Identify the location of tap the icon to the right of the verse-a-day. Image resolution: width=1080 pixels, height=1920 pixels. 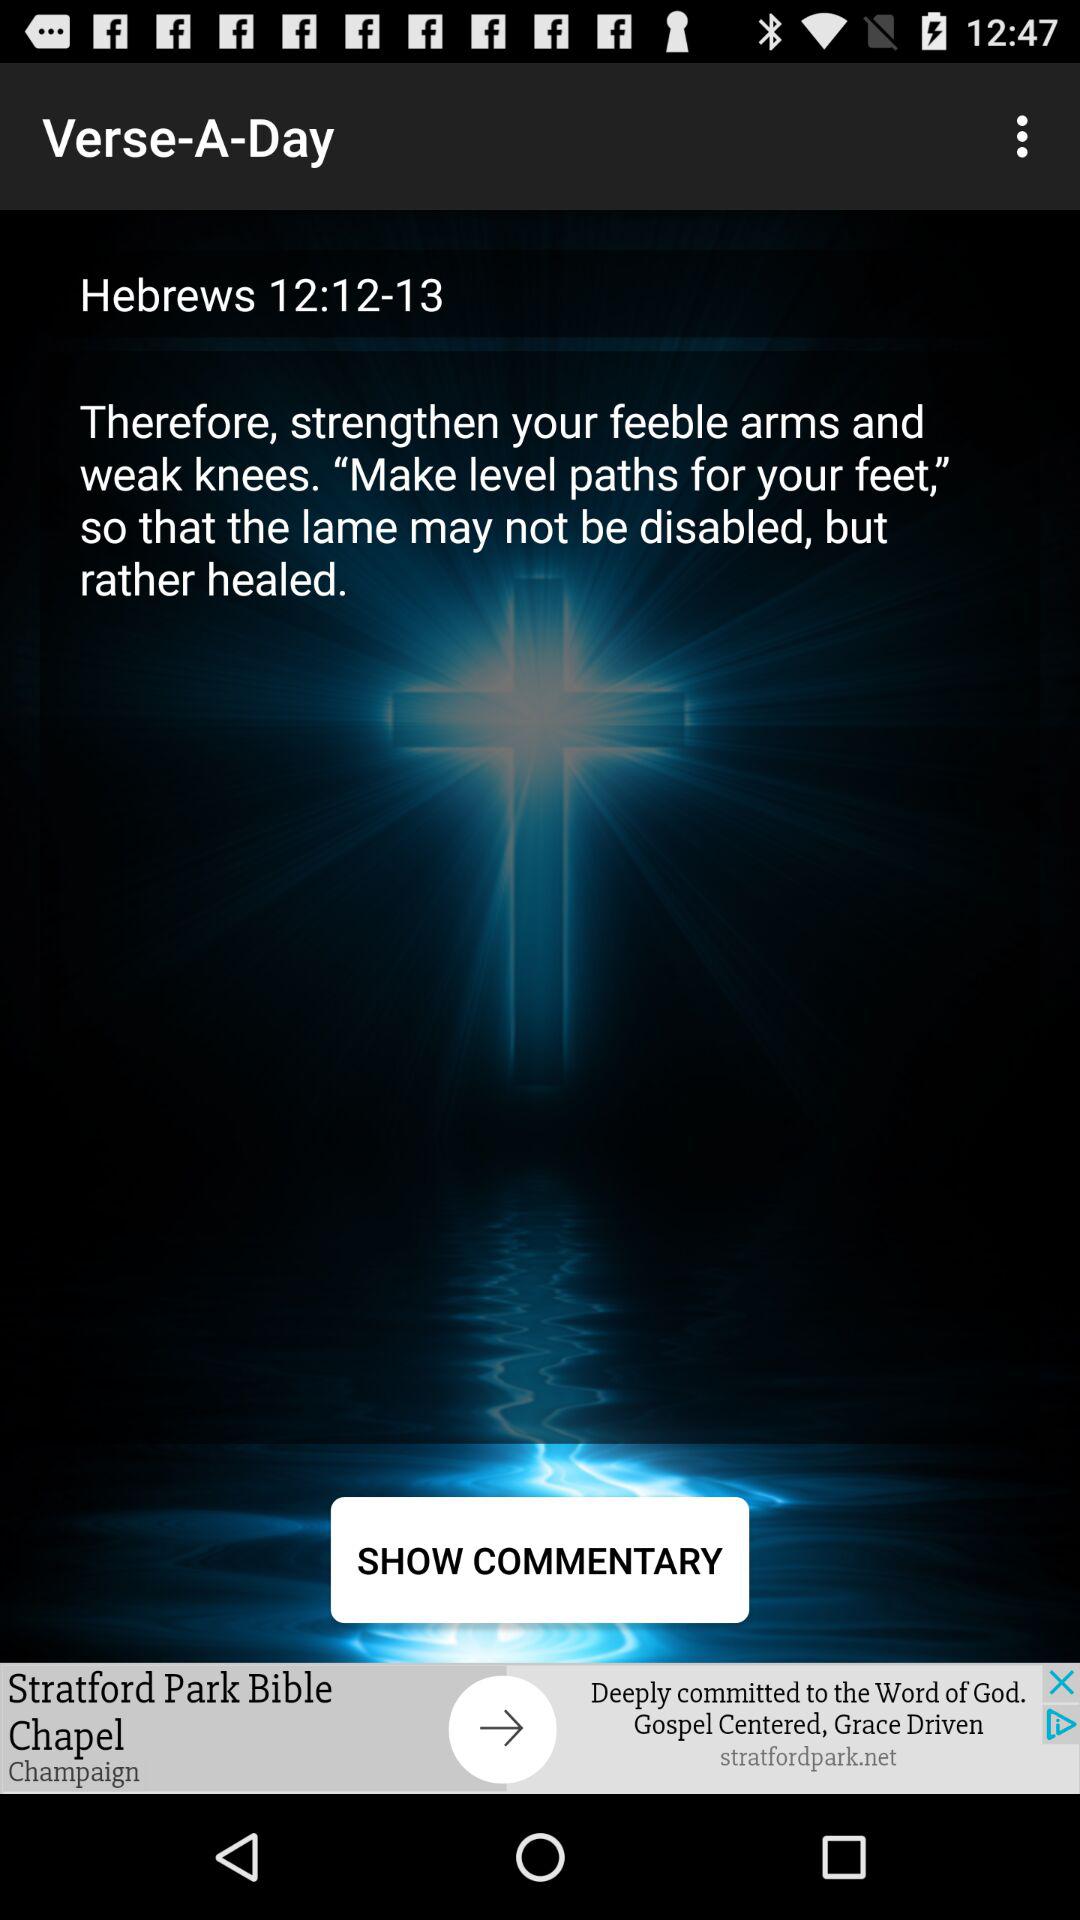
(1028, 136).